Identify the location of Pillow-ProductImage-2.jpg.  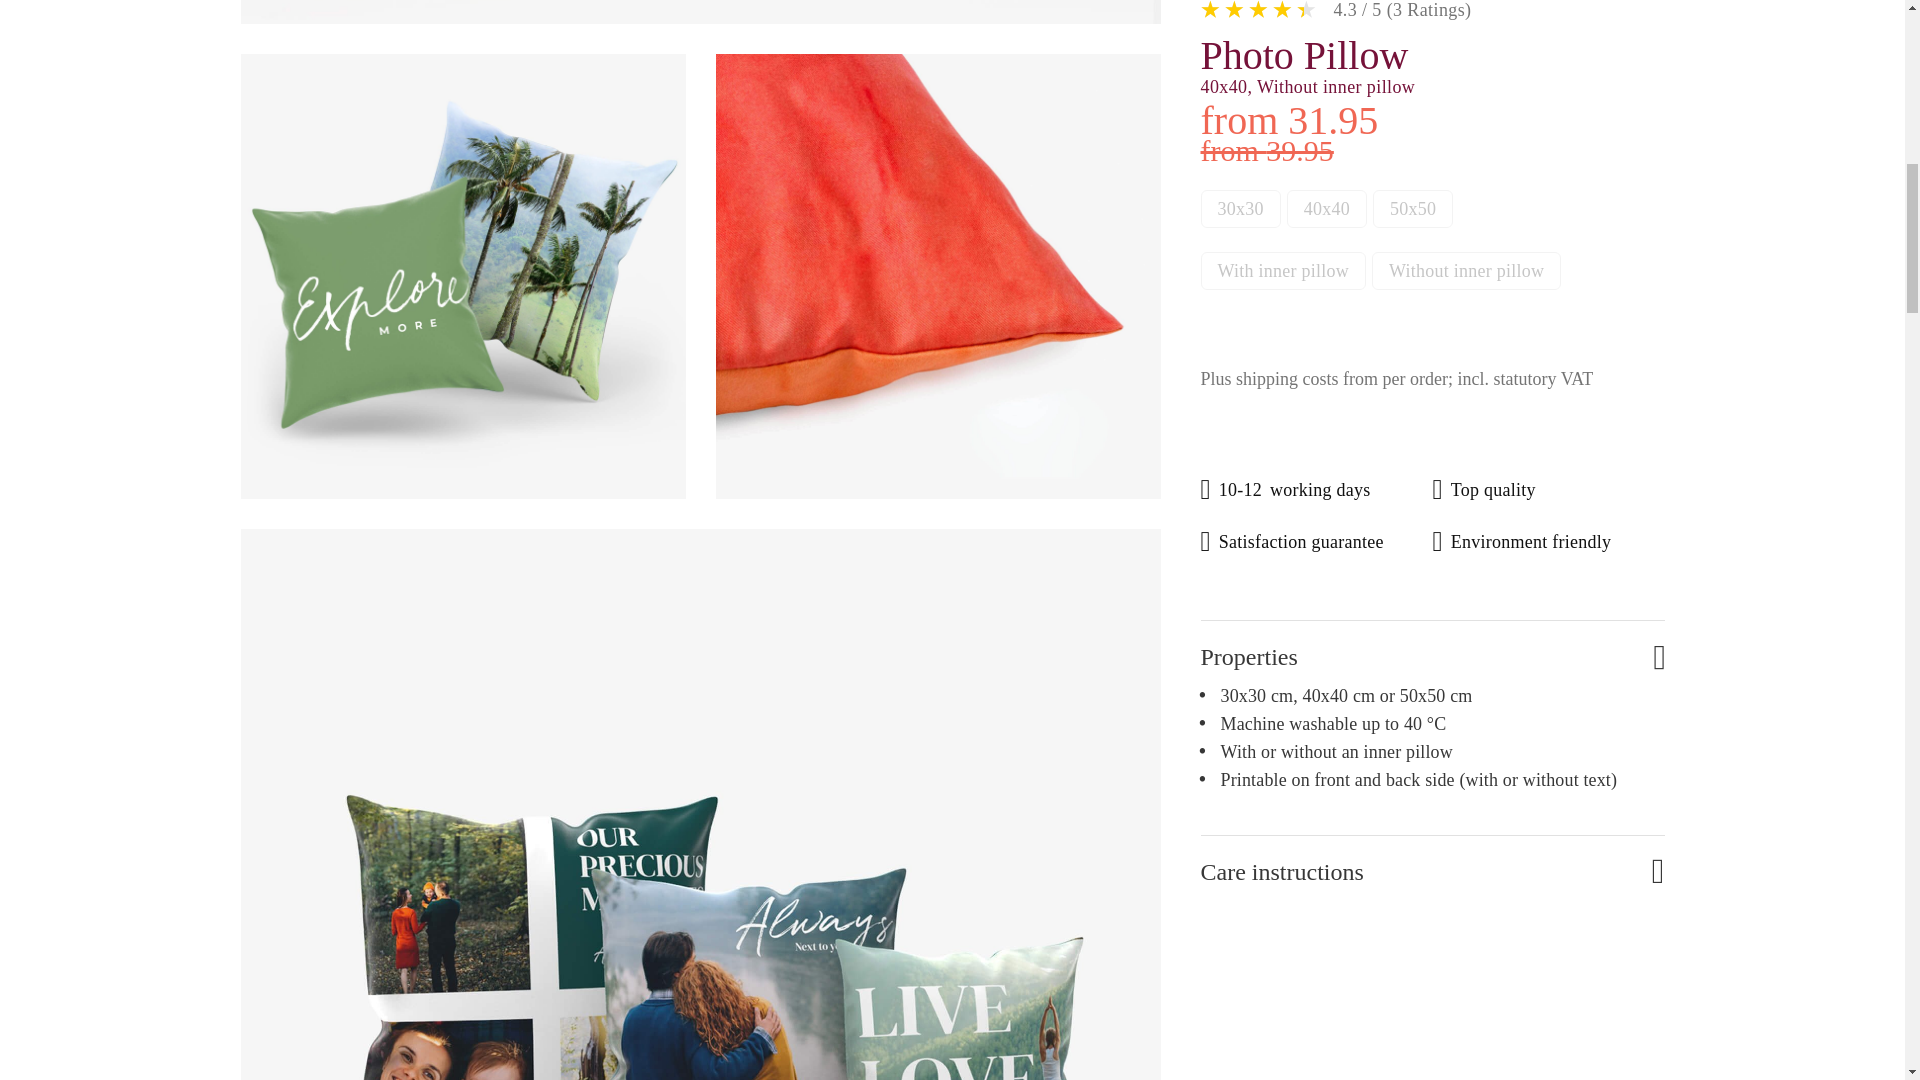
(462, 276).